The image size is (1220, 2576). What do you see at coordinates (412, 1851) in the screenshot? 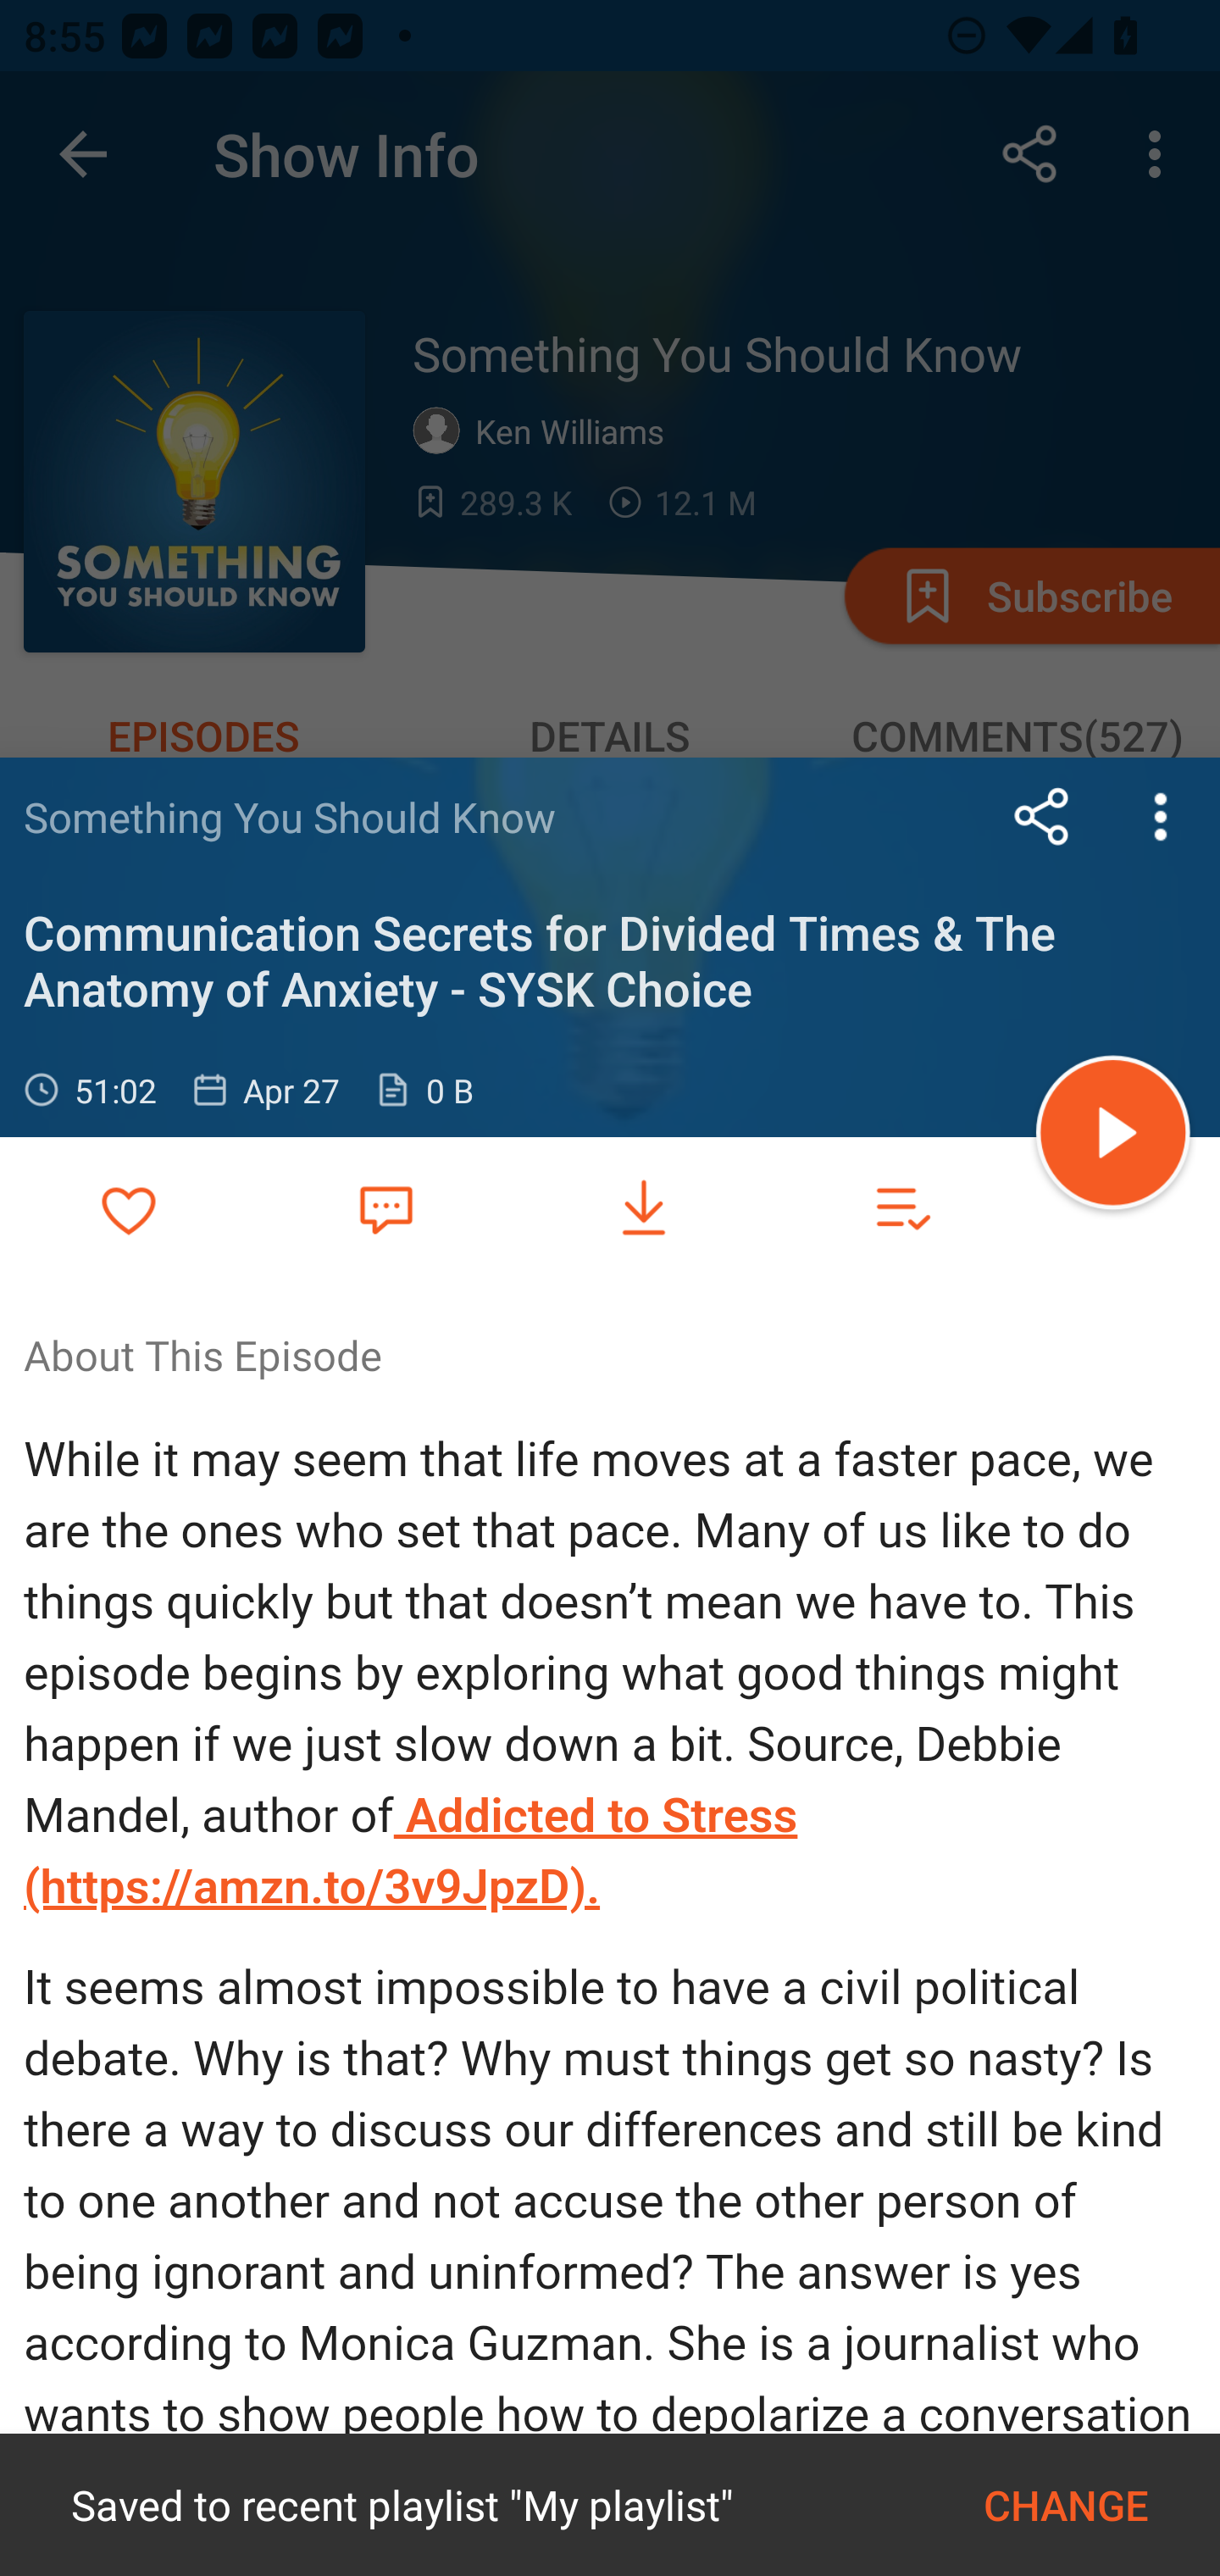
I see ` Addicted to Stress (https://amzn.to/3v9JpzD).` at bounding box center [412, 1851].